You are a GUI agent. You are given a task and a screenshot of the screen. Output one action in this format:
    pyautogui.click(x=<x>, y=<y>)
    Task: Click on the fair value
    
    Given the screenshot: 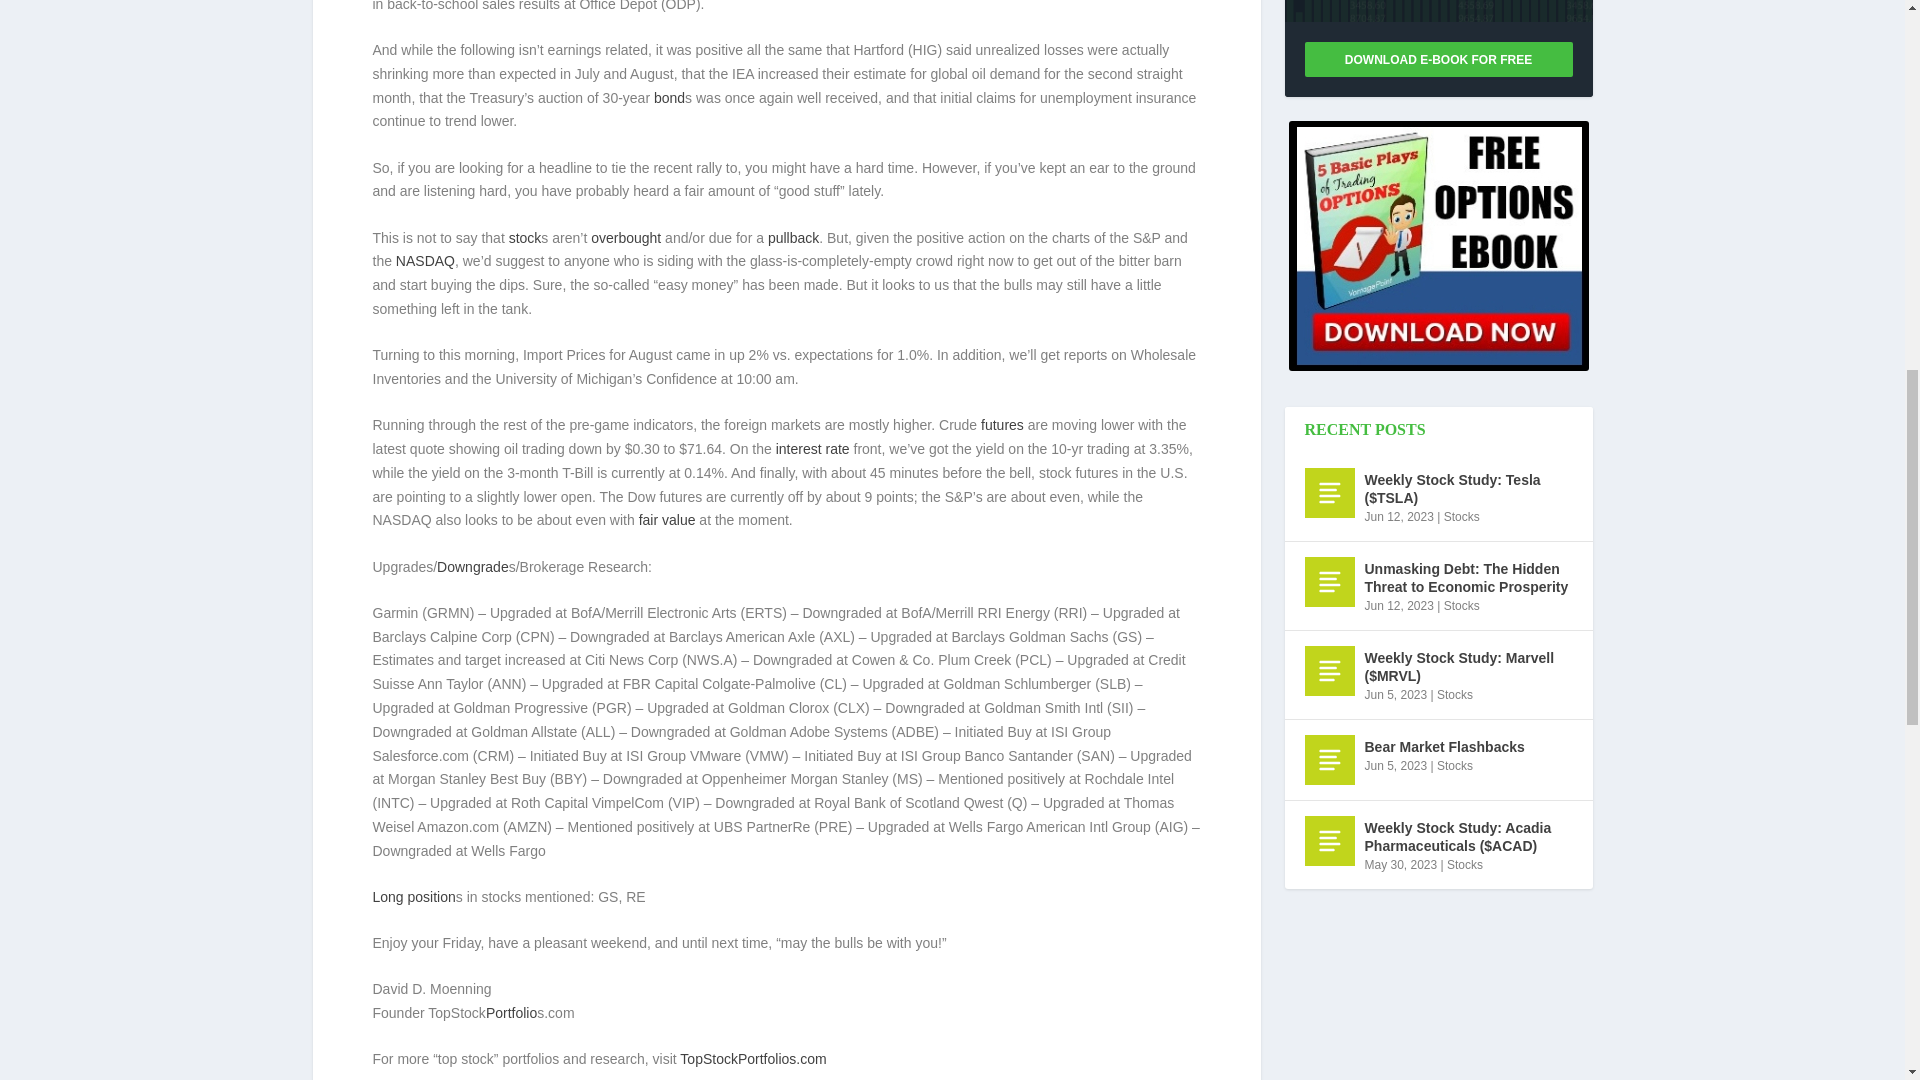 What is the action you would take?
    pyautogui.click(x=667, y=520)
    